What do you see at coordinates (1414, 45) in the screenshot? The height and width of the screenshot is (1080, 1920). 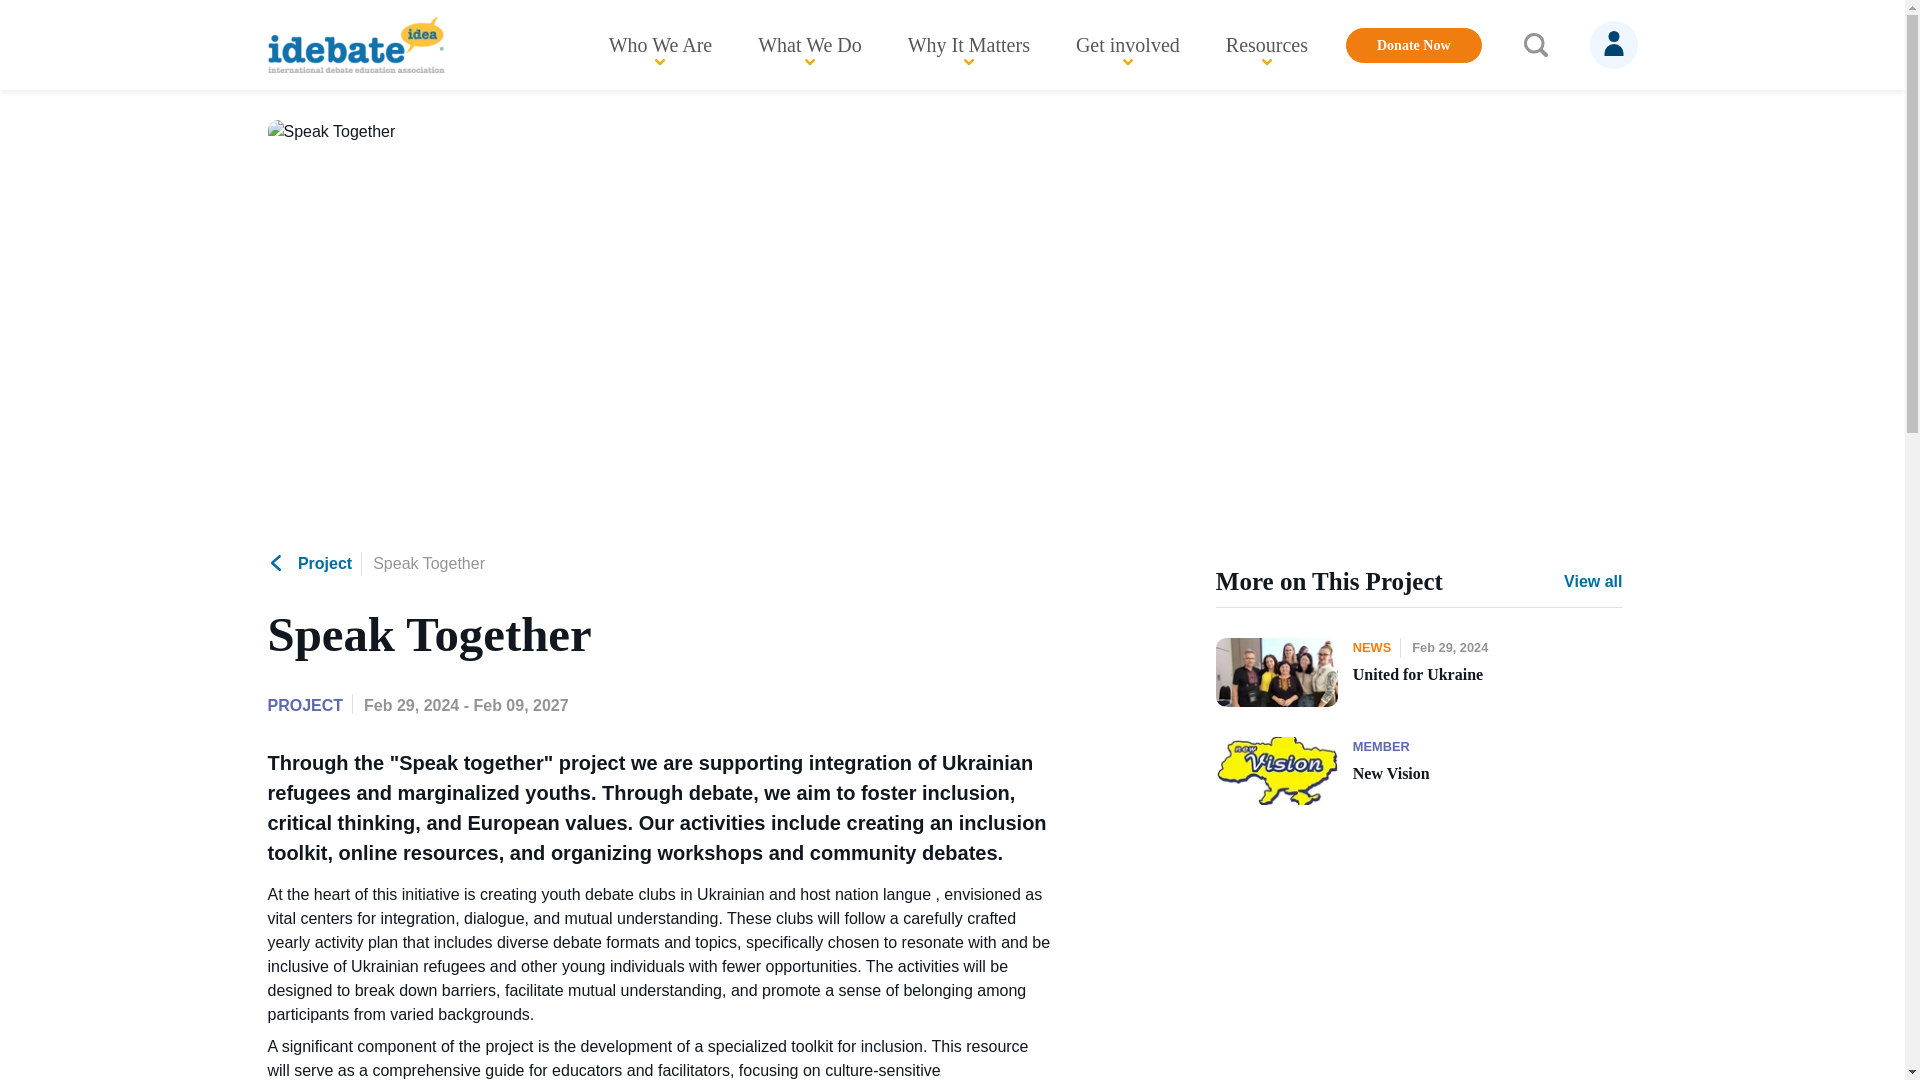 I see `Donate Now` at bounding box center [1414, 45].